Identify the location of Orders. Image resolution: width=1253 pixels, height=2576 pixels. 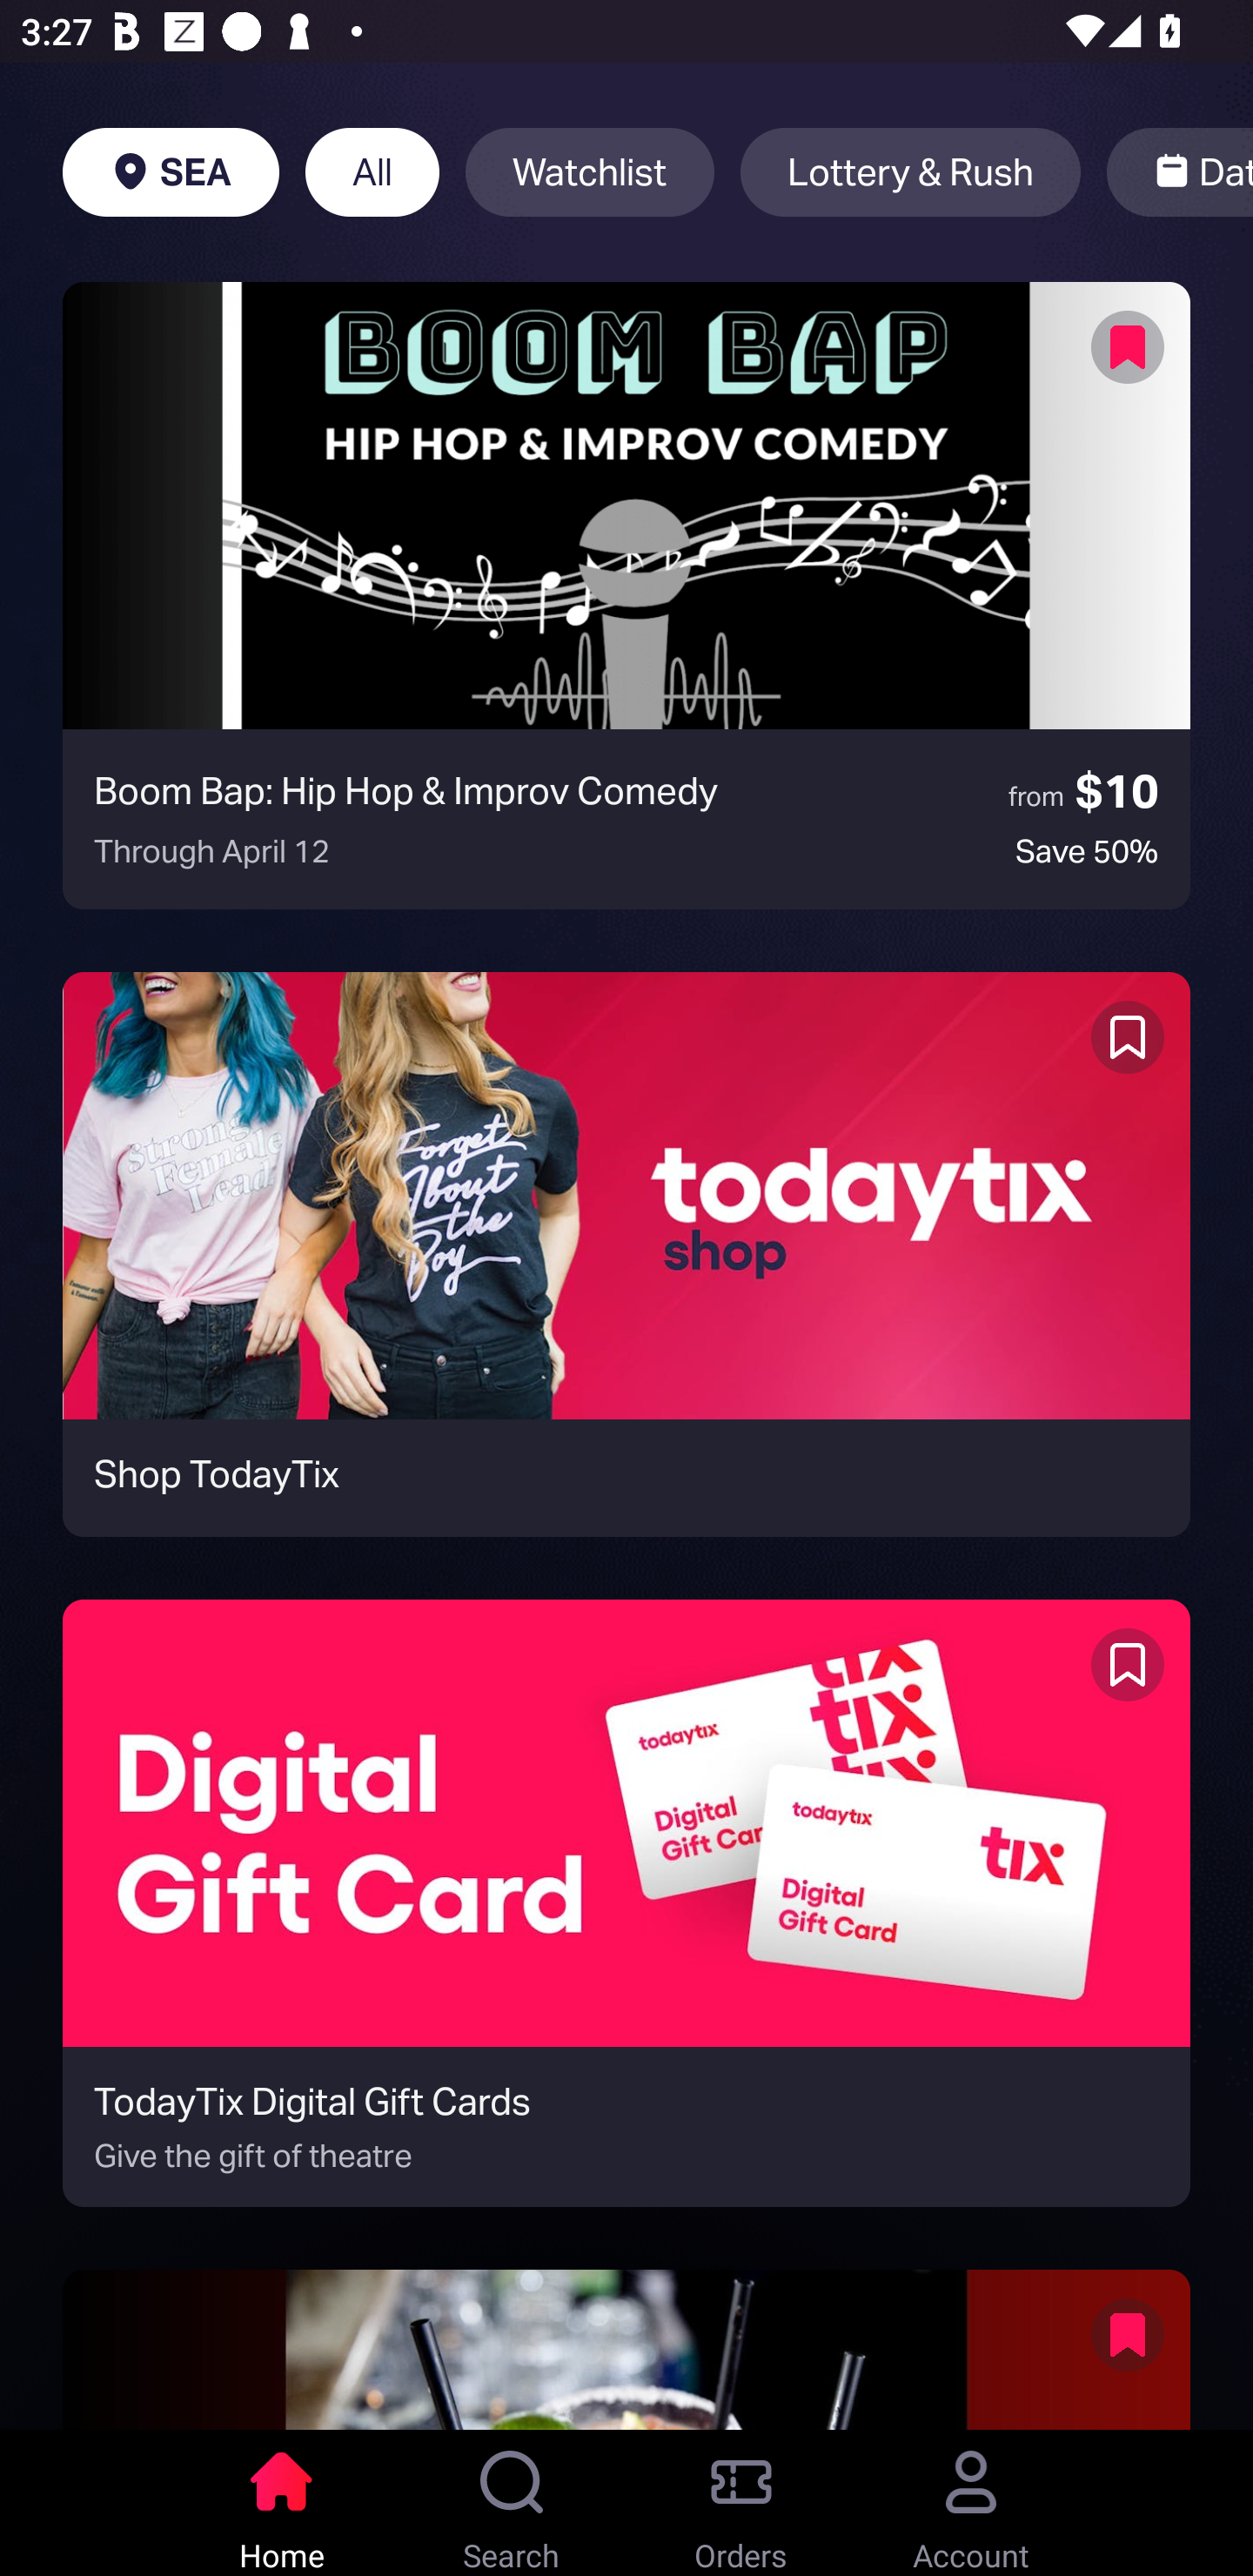
(741, 2503).